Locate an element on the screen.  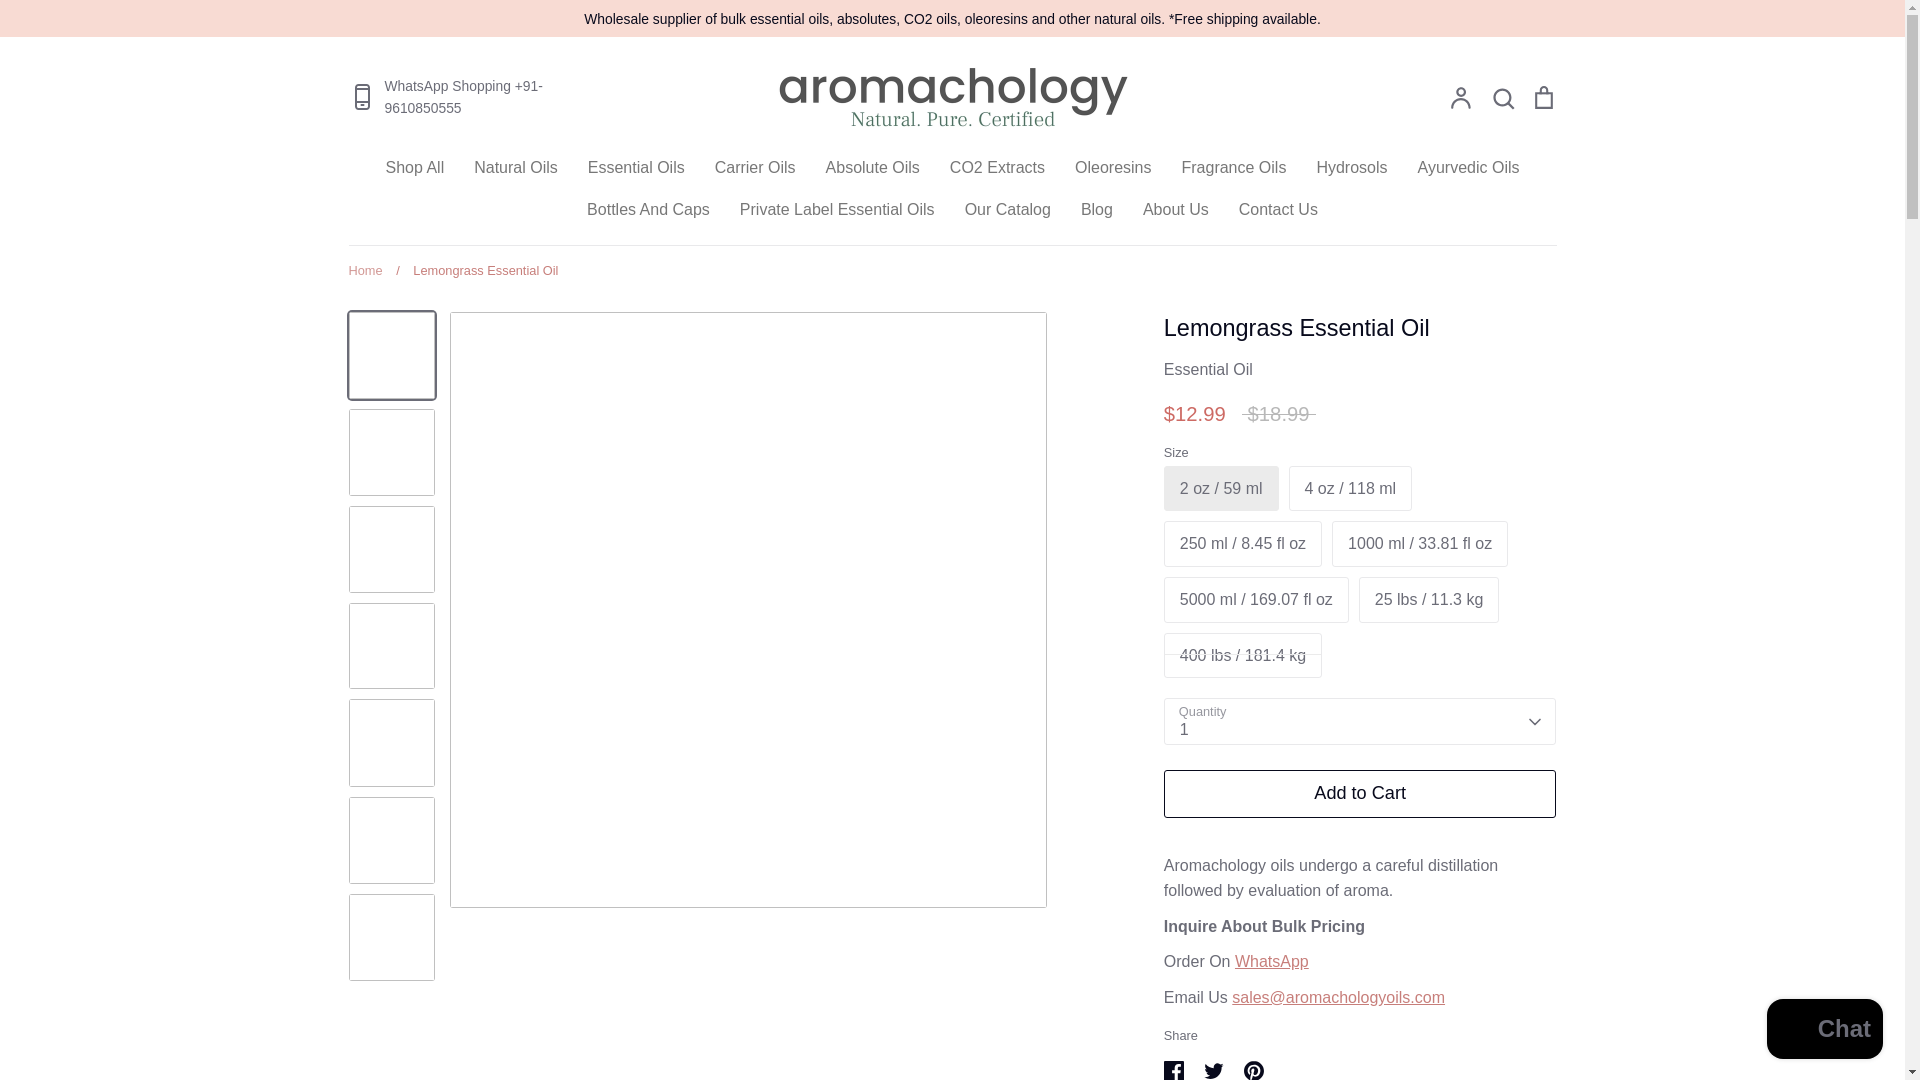
Absolute Oils is located at coordinates (872, 167).